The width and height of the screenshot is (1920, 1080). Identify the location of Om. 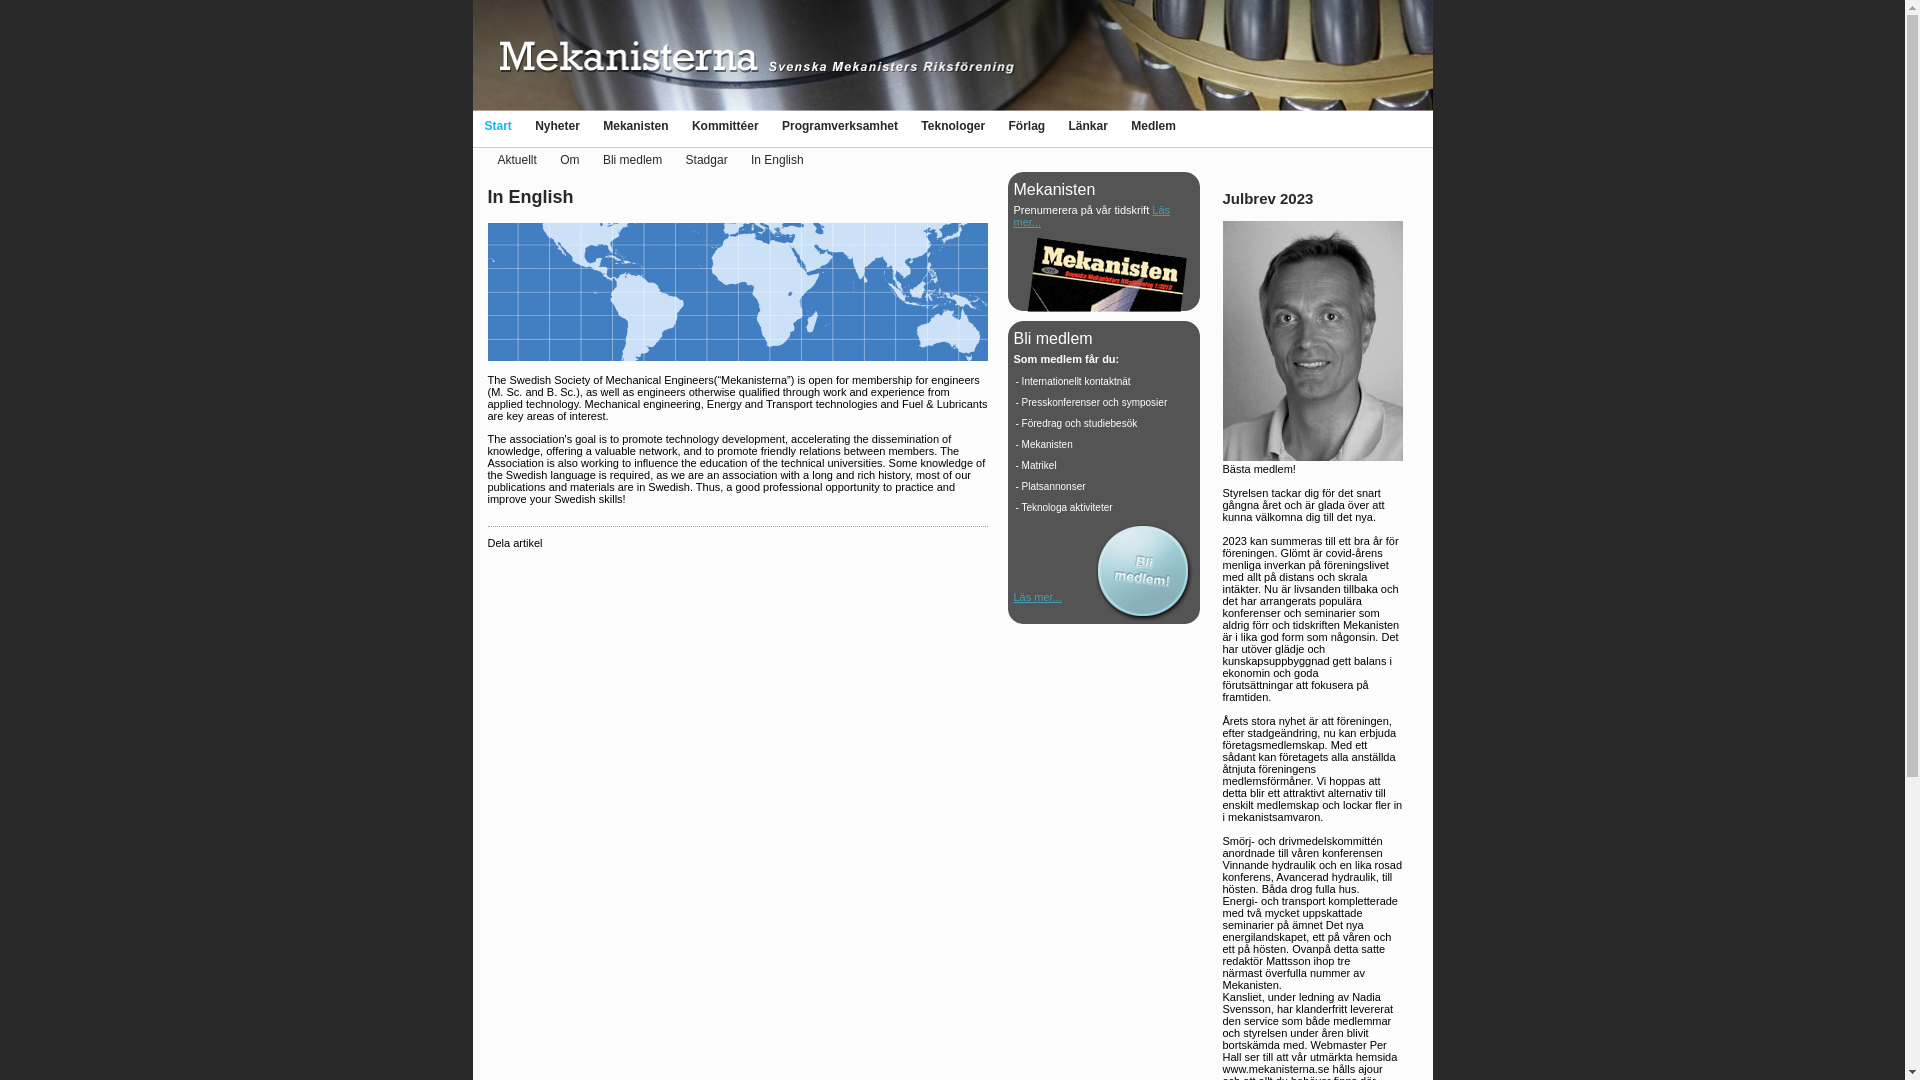
(570, 160).